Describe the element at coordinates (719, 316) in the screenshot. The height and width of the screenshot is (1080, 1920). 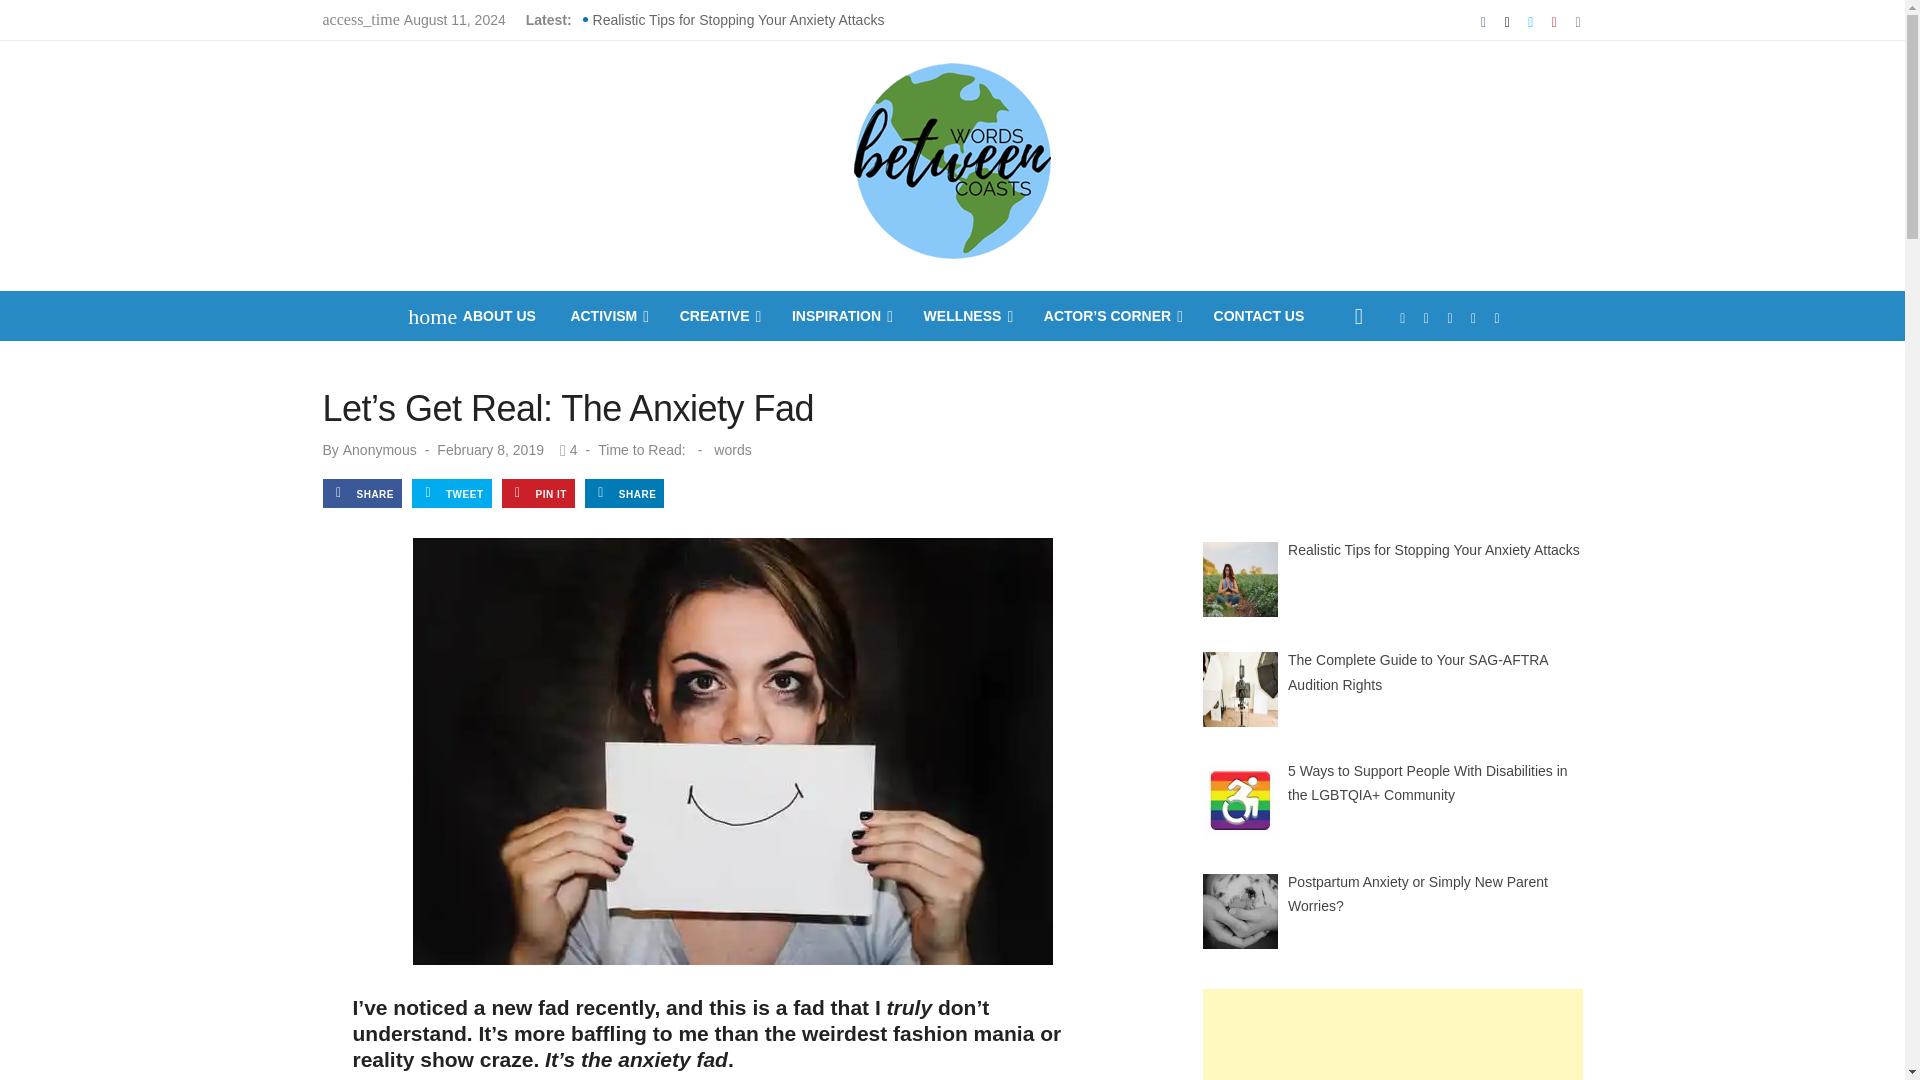
I see `CREATIVE` at that location.